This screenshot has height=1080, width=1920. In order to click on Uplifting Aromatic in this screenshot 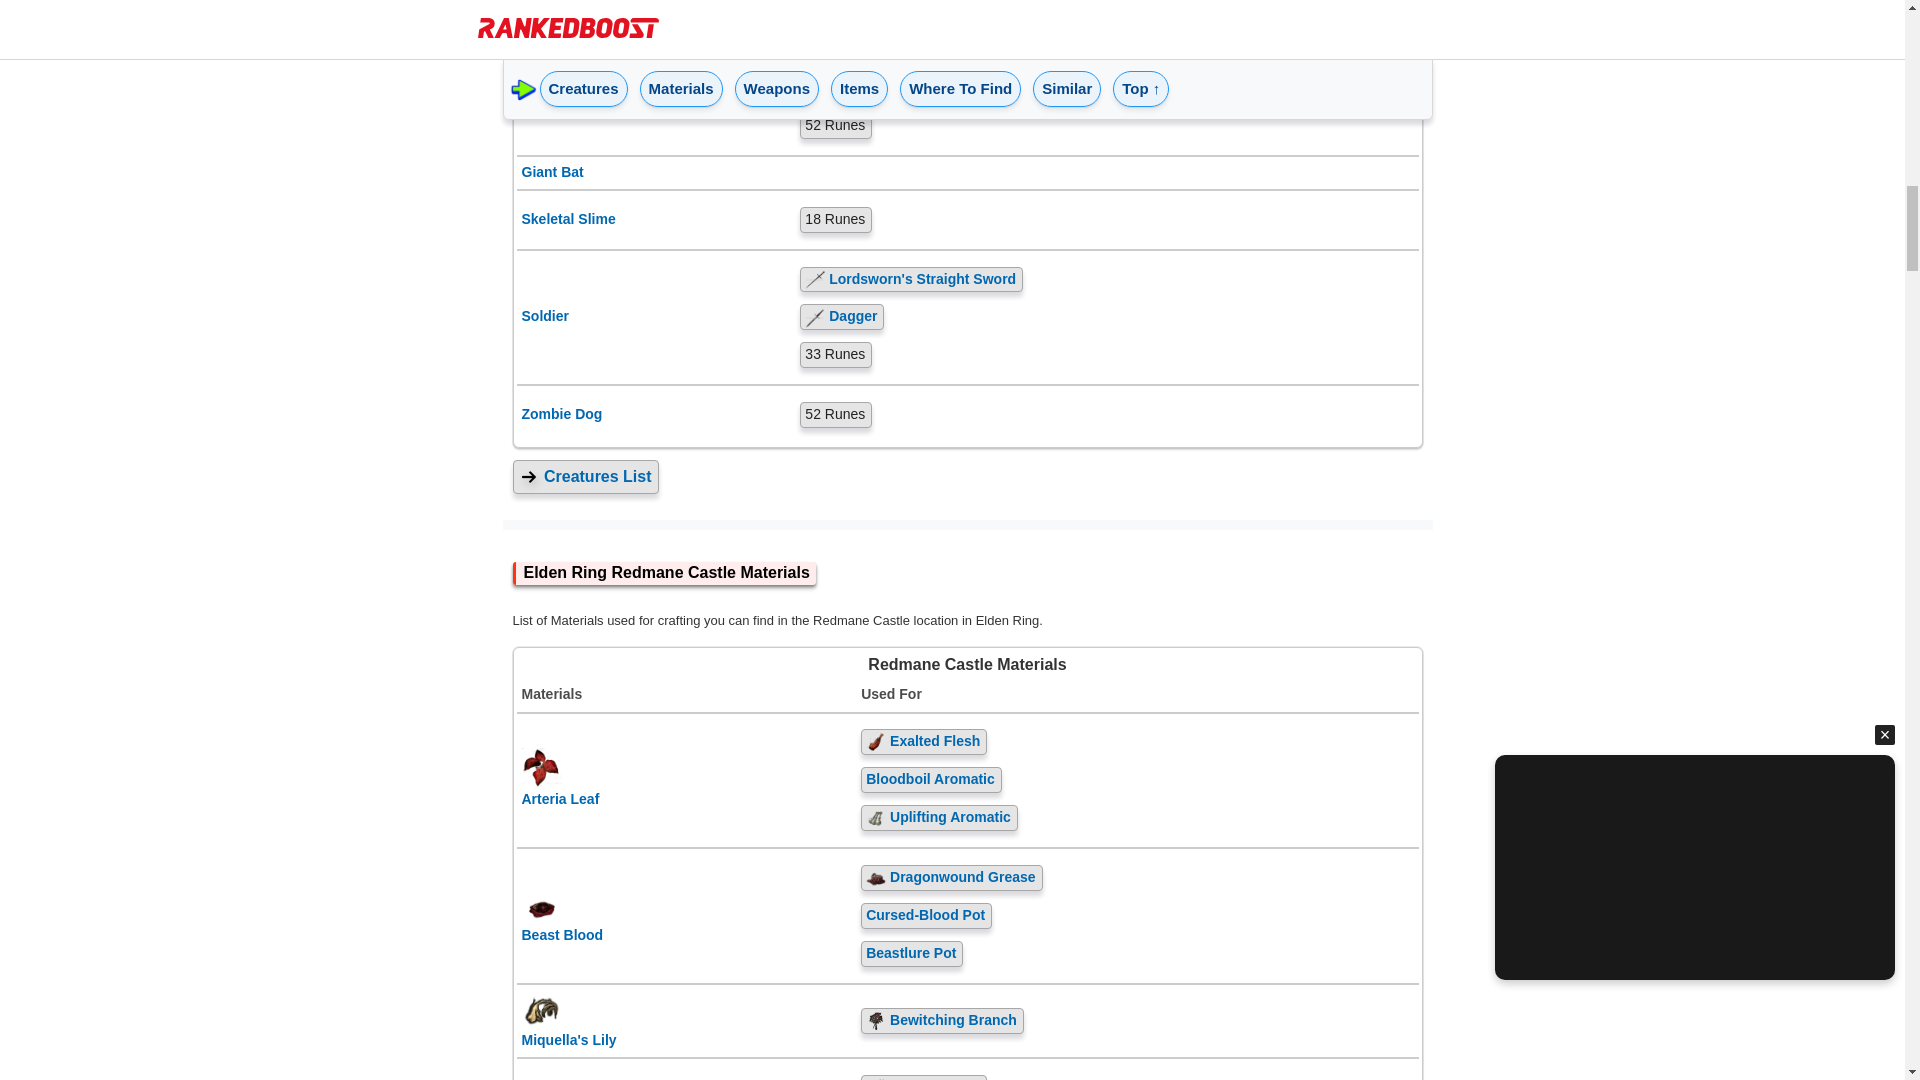, I will do `click(1136, 817)`.